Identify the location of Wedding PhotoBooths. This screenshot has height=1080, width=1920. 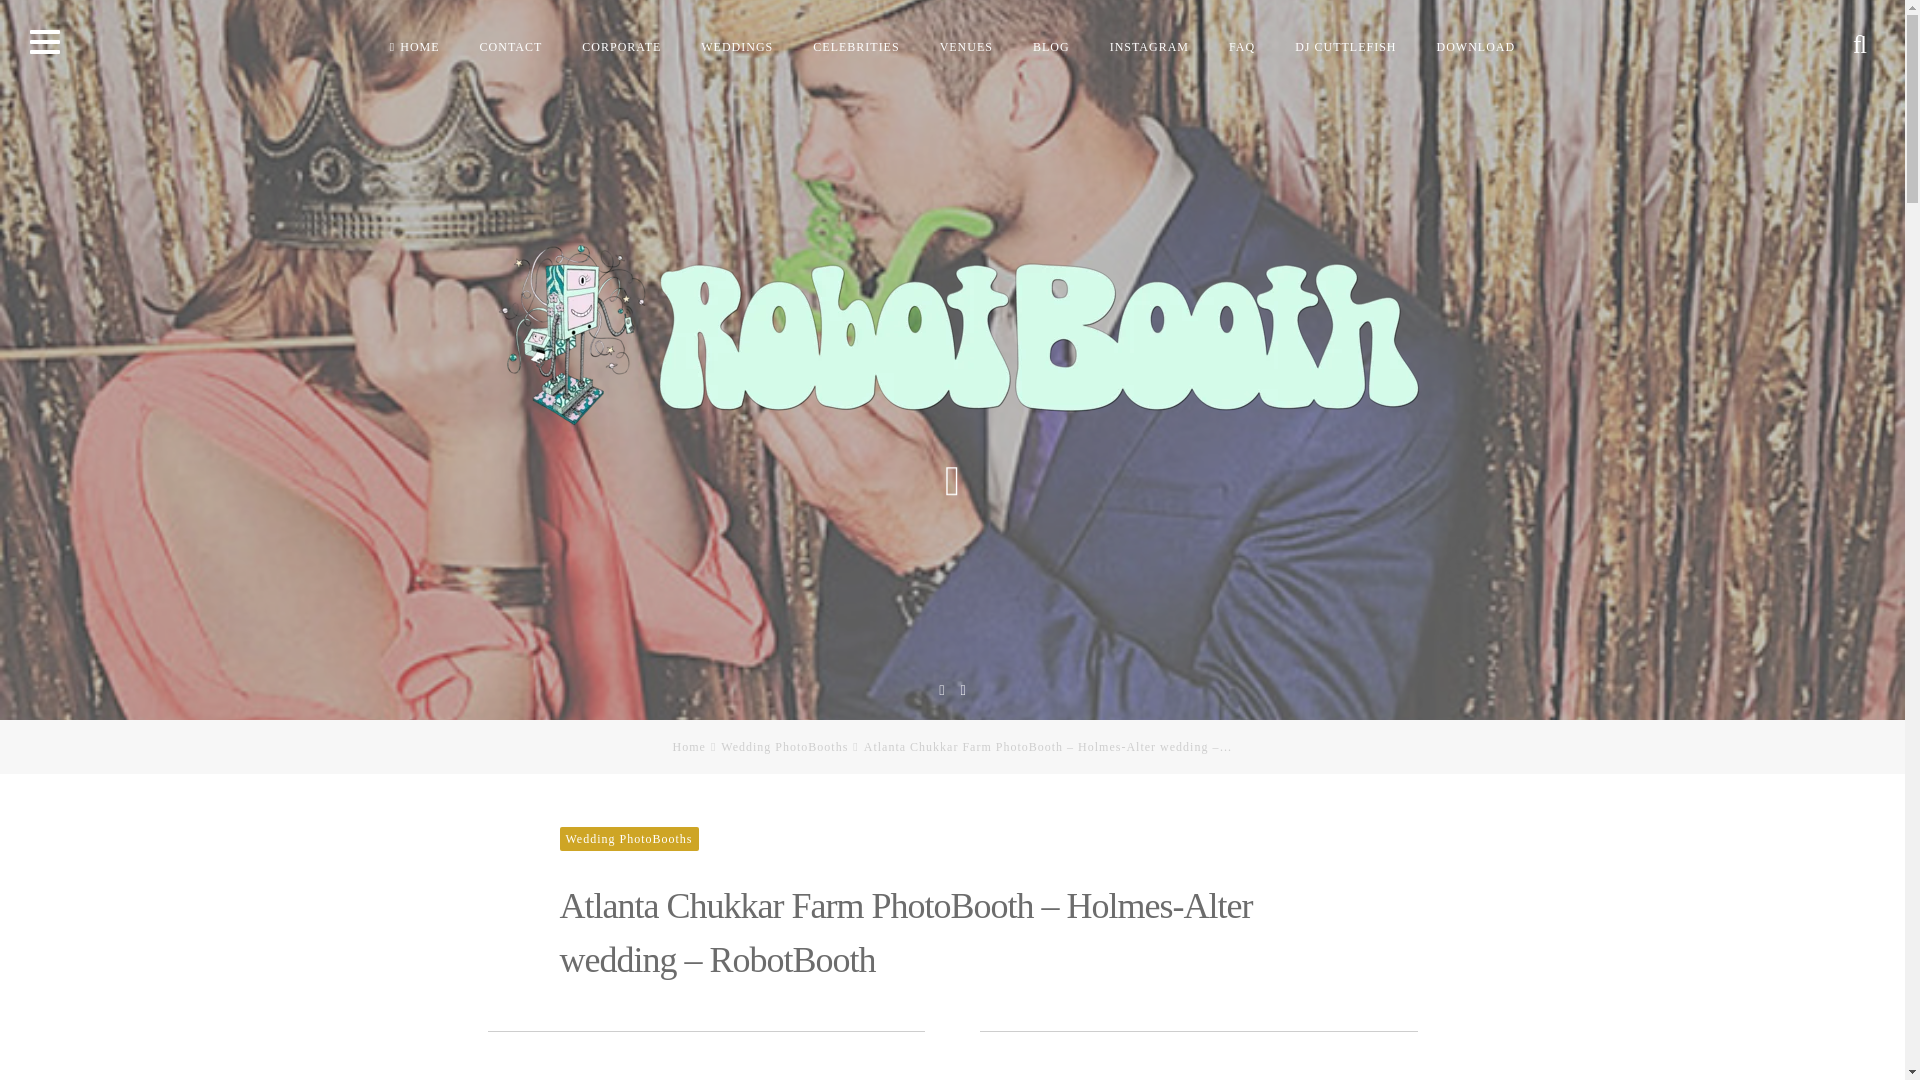
(784, 746).